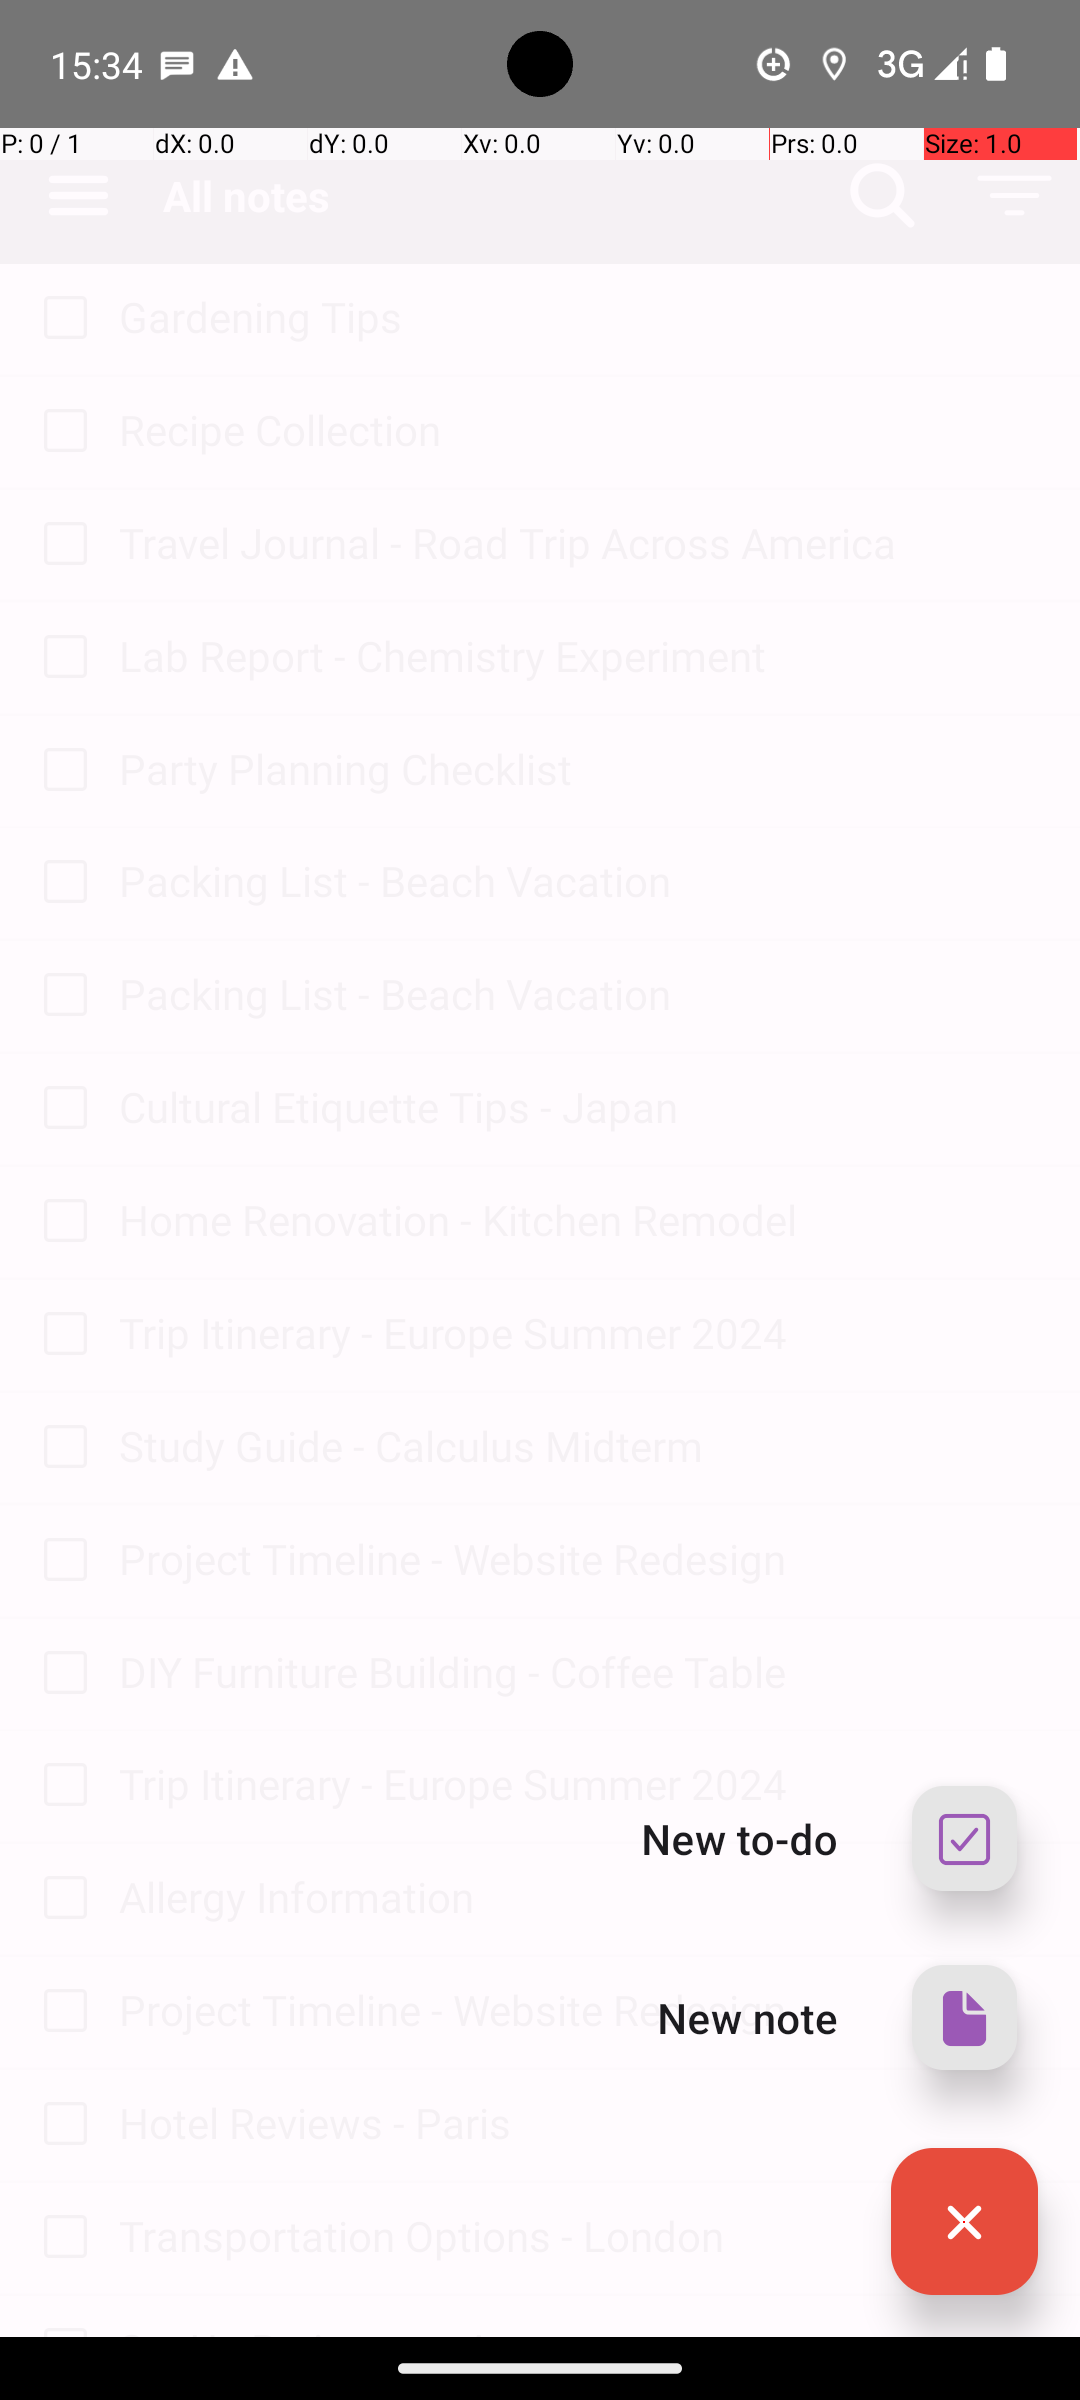  What do you see at coordinates (60, 1561) in the screenshot?
I see `to-do: Project Timeline - Website Redesign` at bounding box center [60, 1561].